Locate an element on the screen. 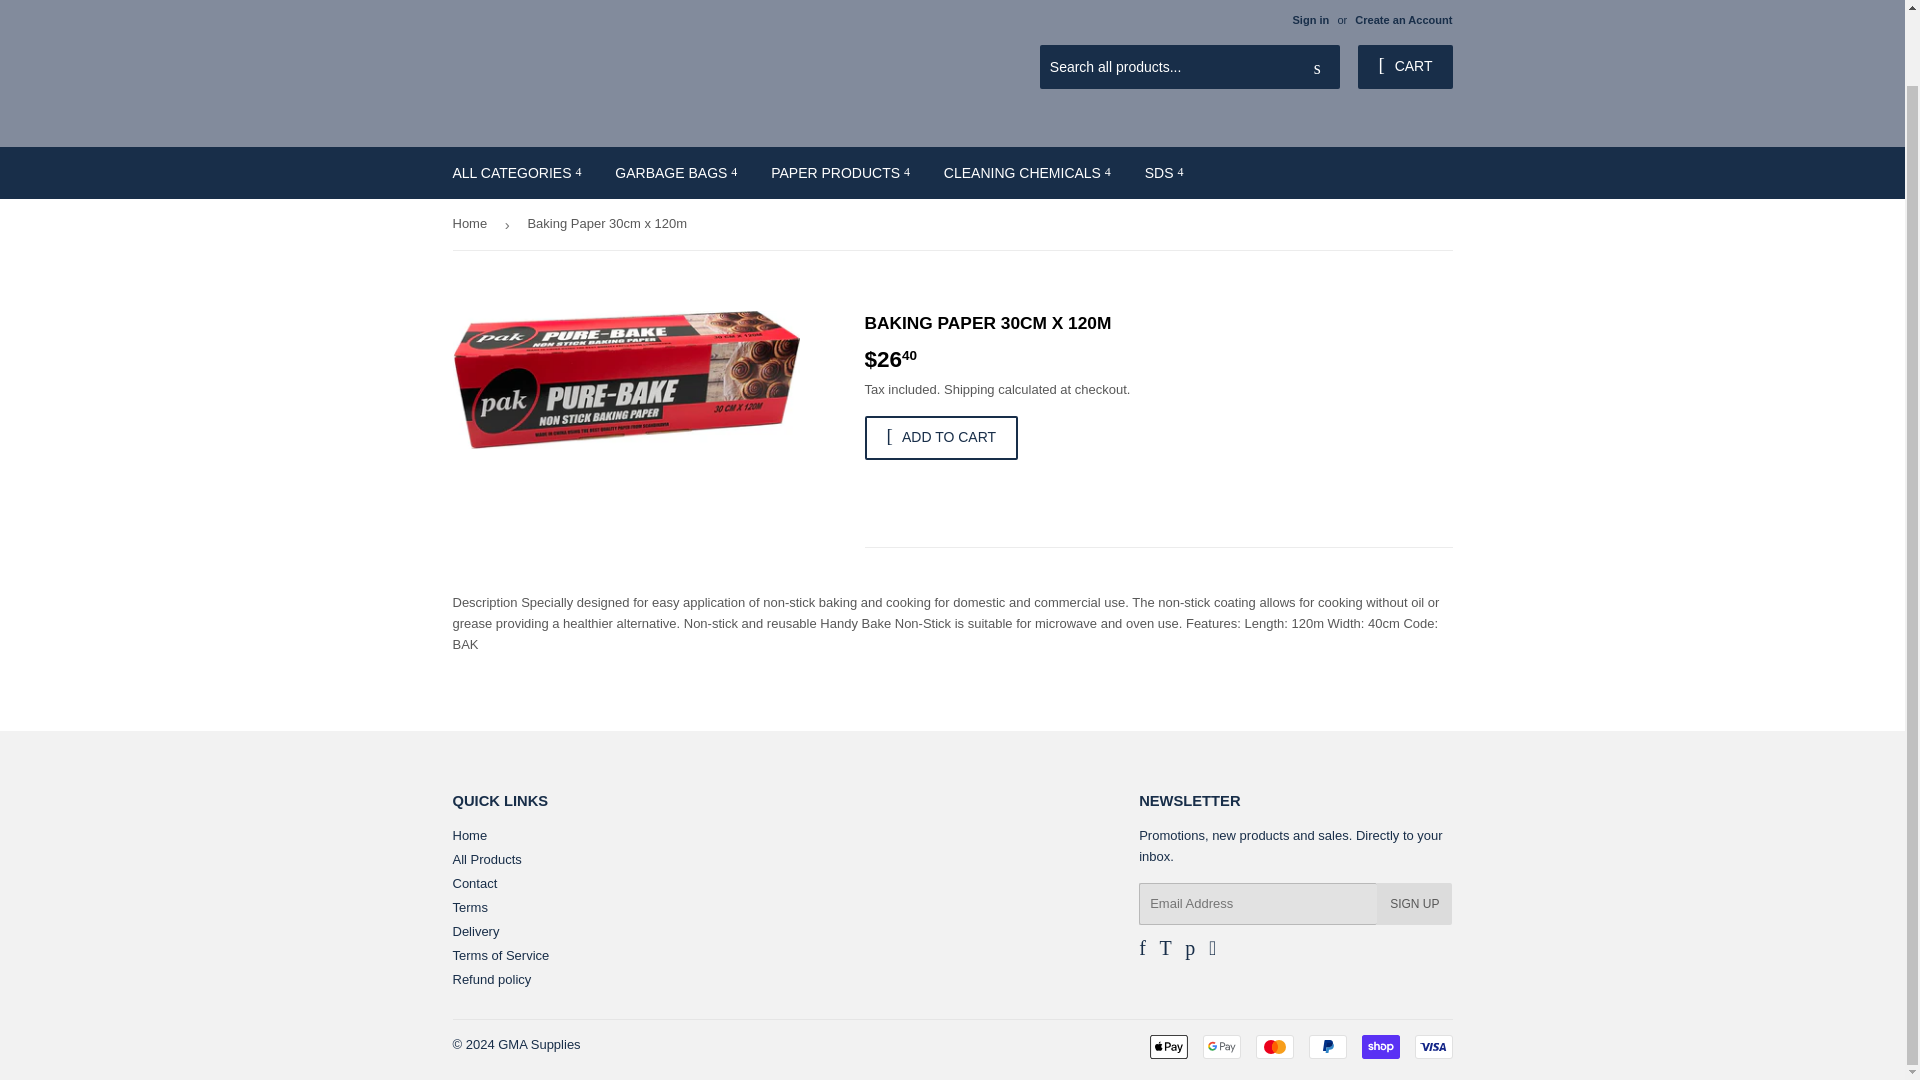  PayPal is located at coordinates (1326, 1046).